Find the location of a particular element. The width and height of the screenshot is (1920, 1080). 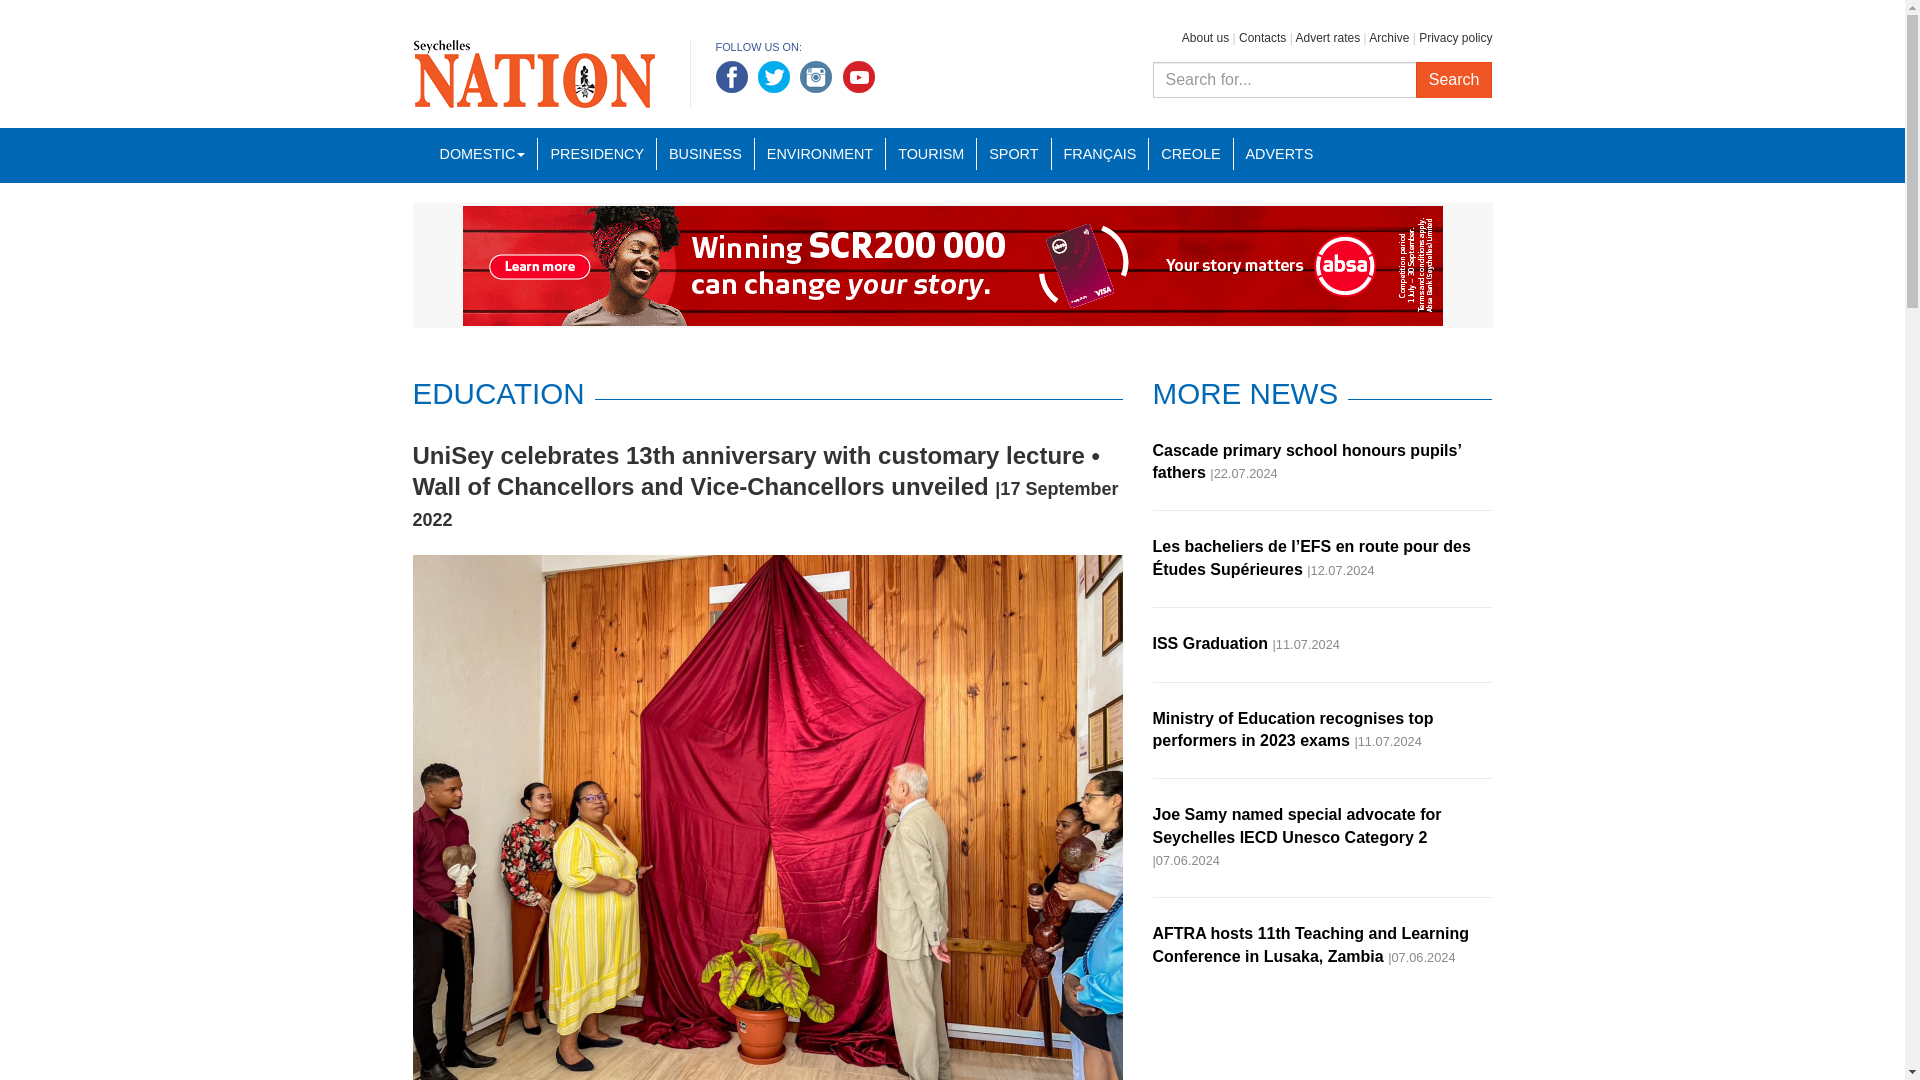

Search is located at coordinates (1454, 80).